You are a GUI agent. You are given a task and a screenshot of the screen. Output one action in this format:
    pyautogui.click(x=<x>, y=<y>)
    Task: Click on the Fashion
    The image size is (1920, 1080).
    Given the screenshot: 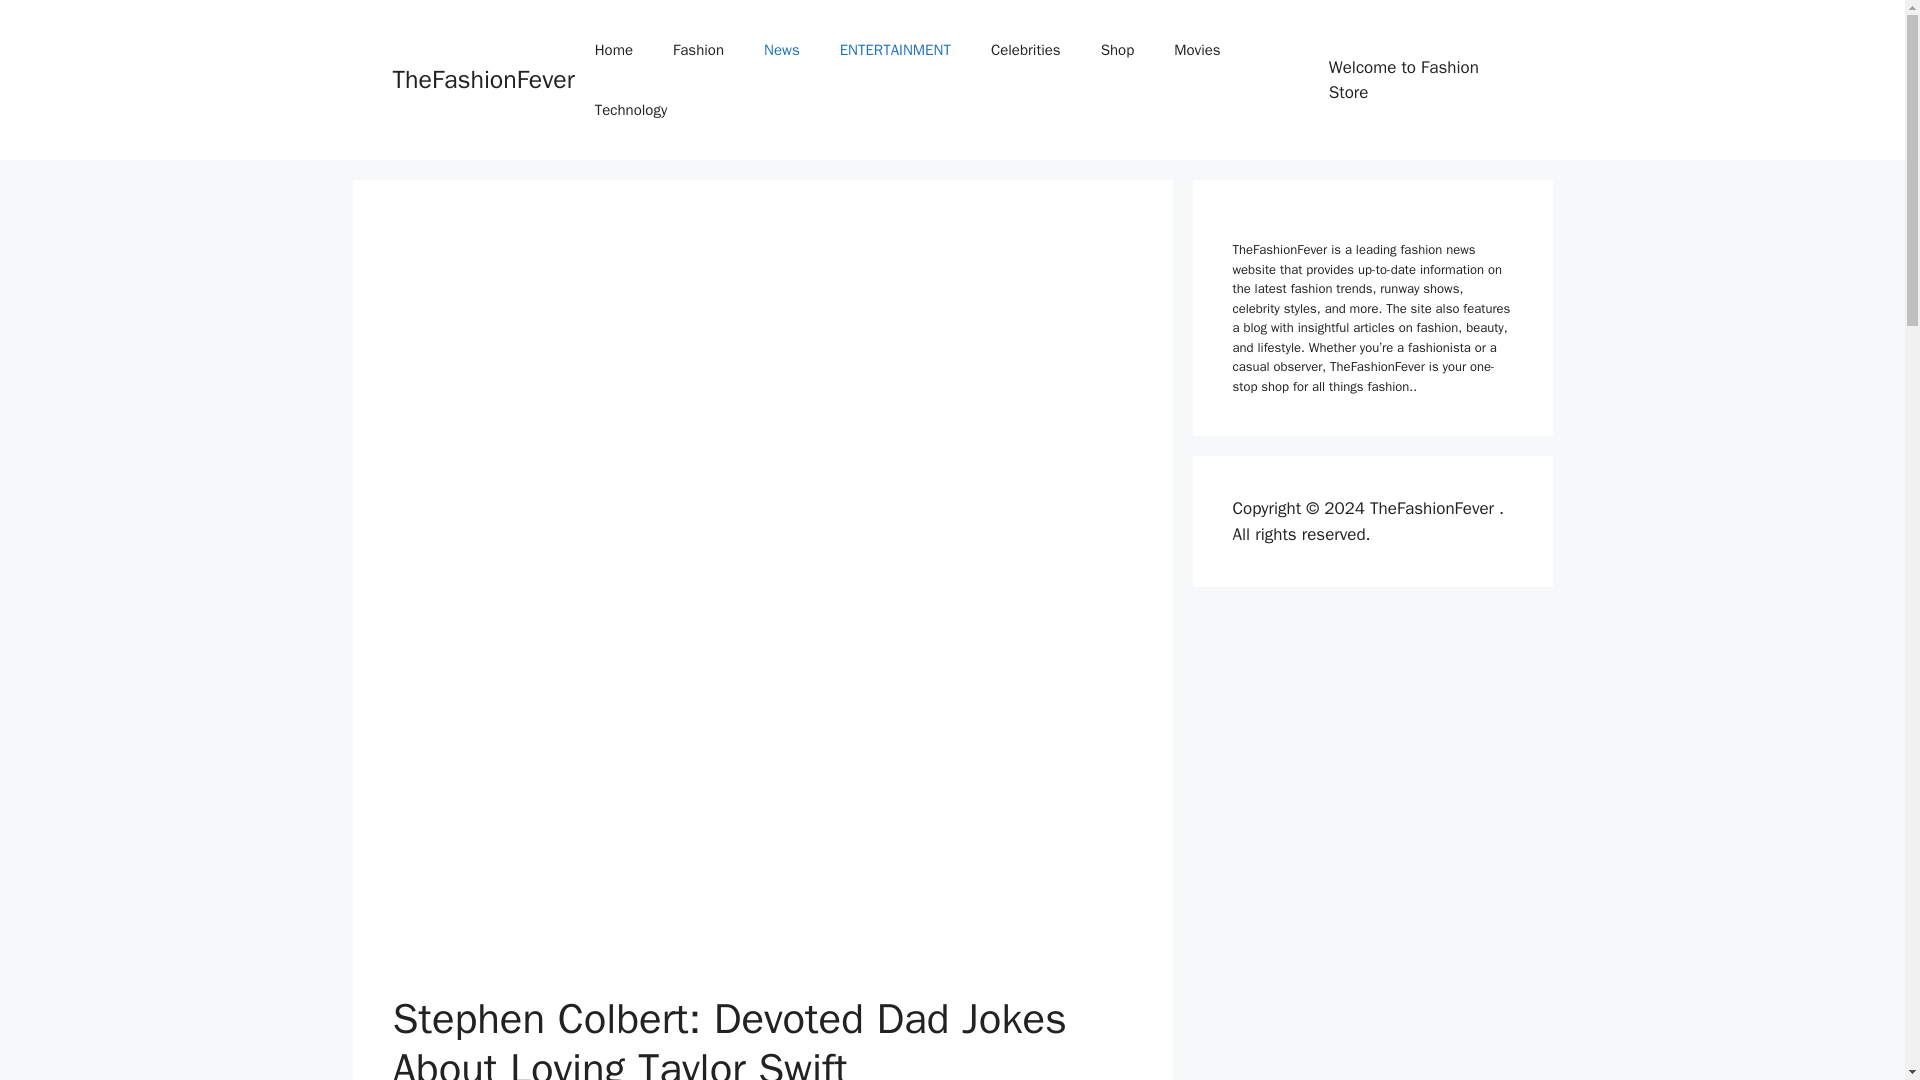 What is the action you would take?
    pyautogui.click(x=698, y=50)
    